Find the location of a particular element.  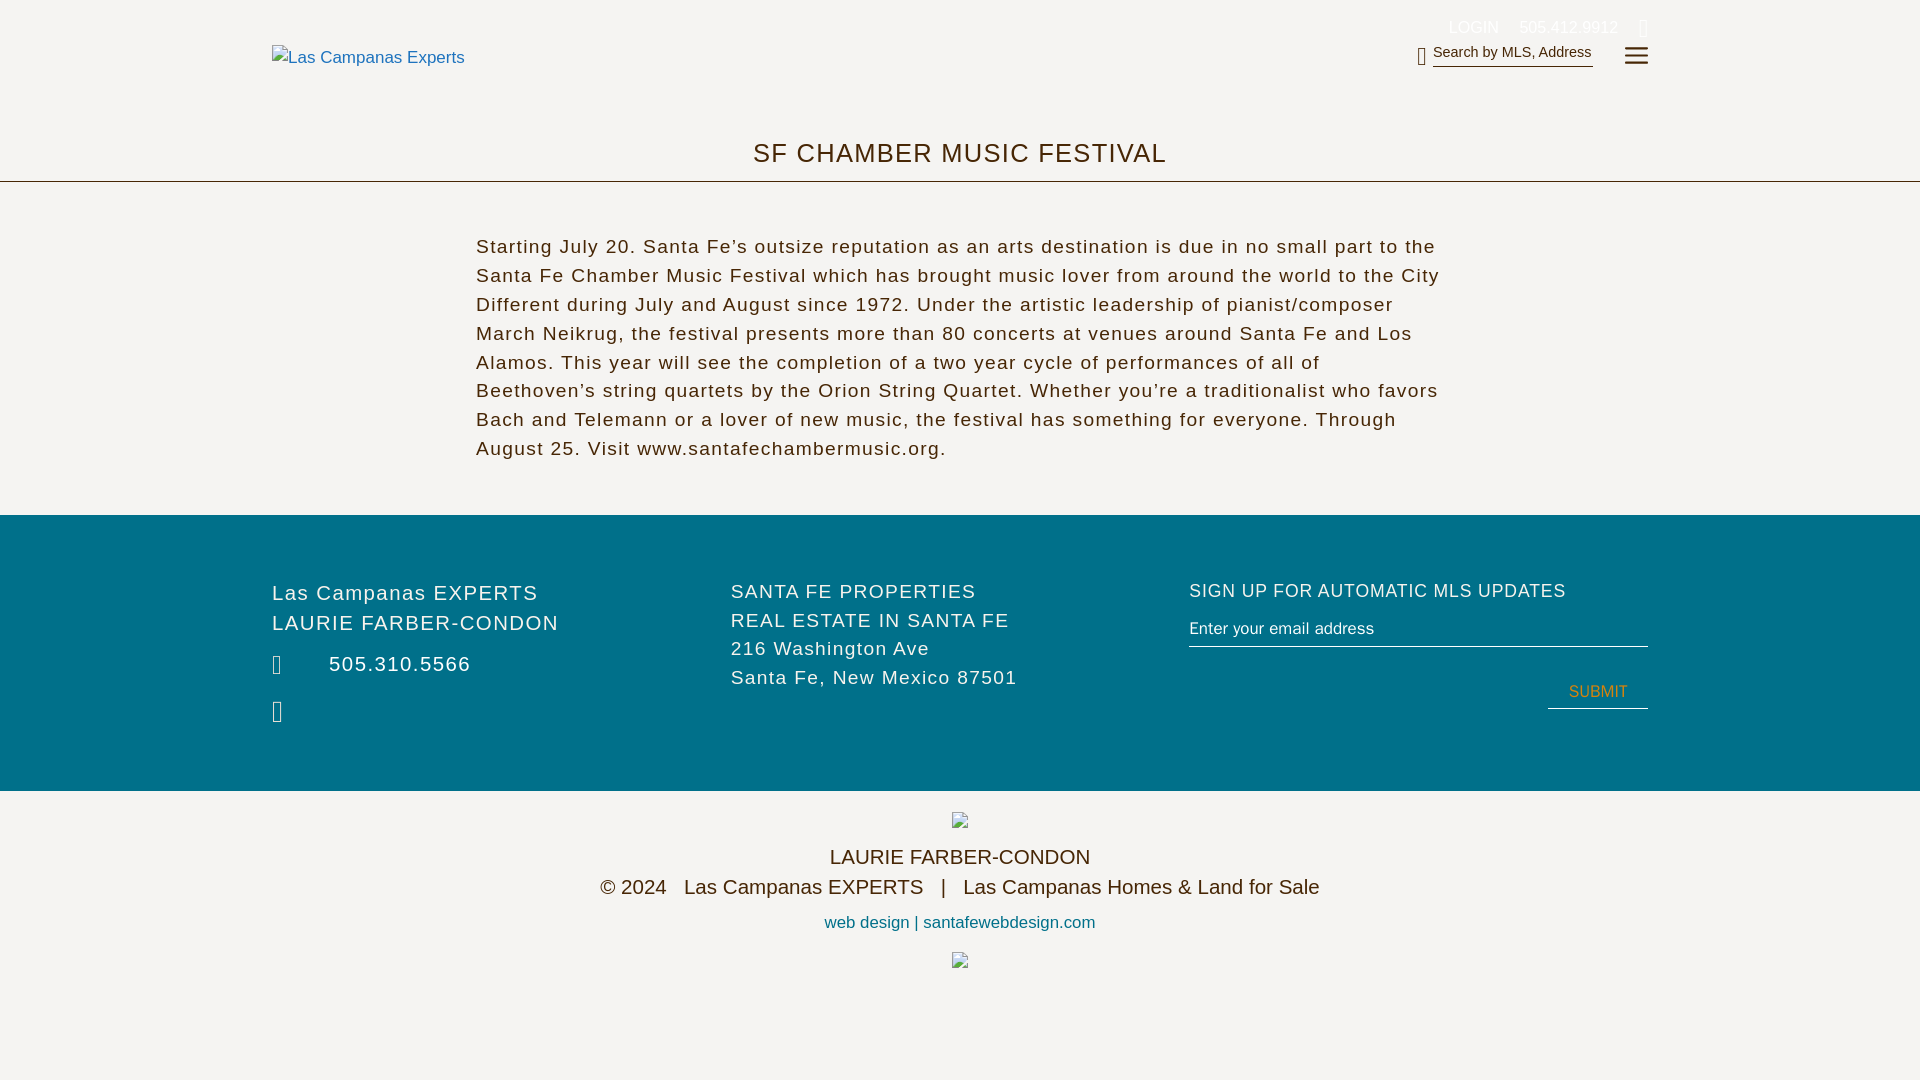

submit is located at coordinates (1597, 690).